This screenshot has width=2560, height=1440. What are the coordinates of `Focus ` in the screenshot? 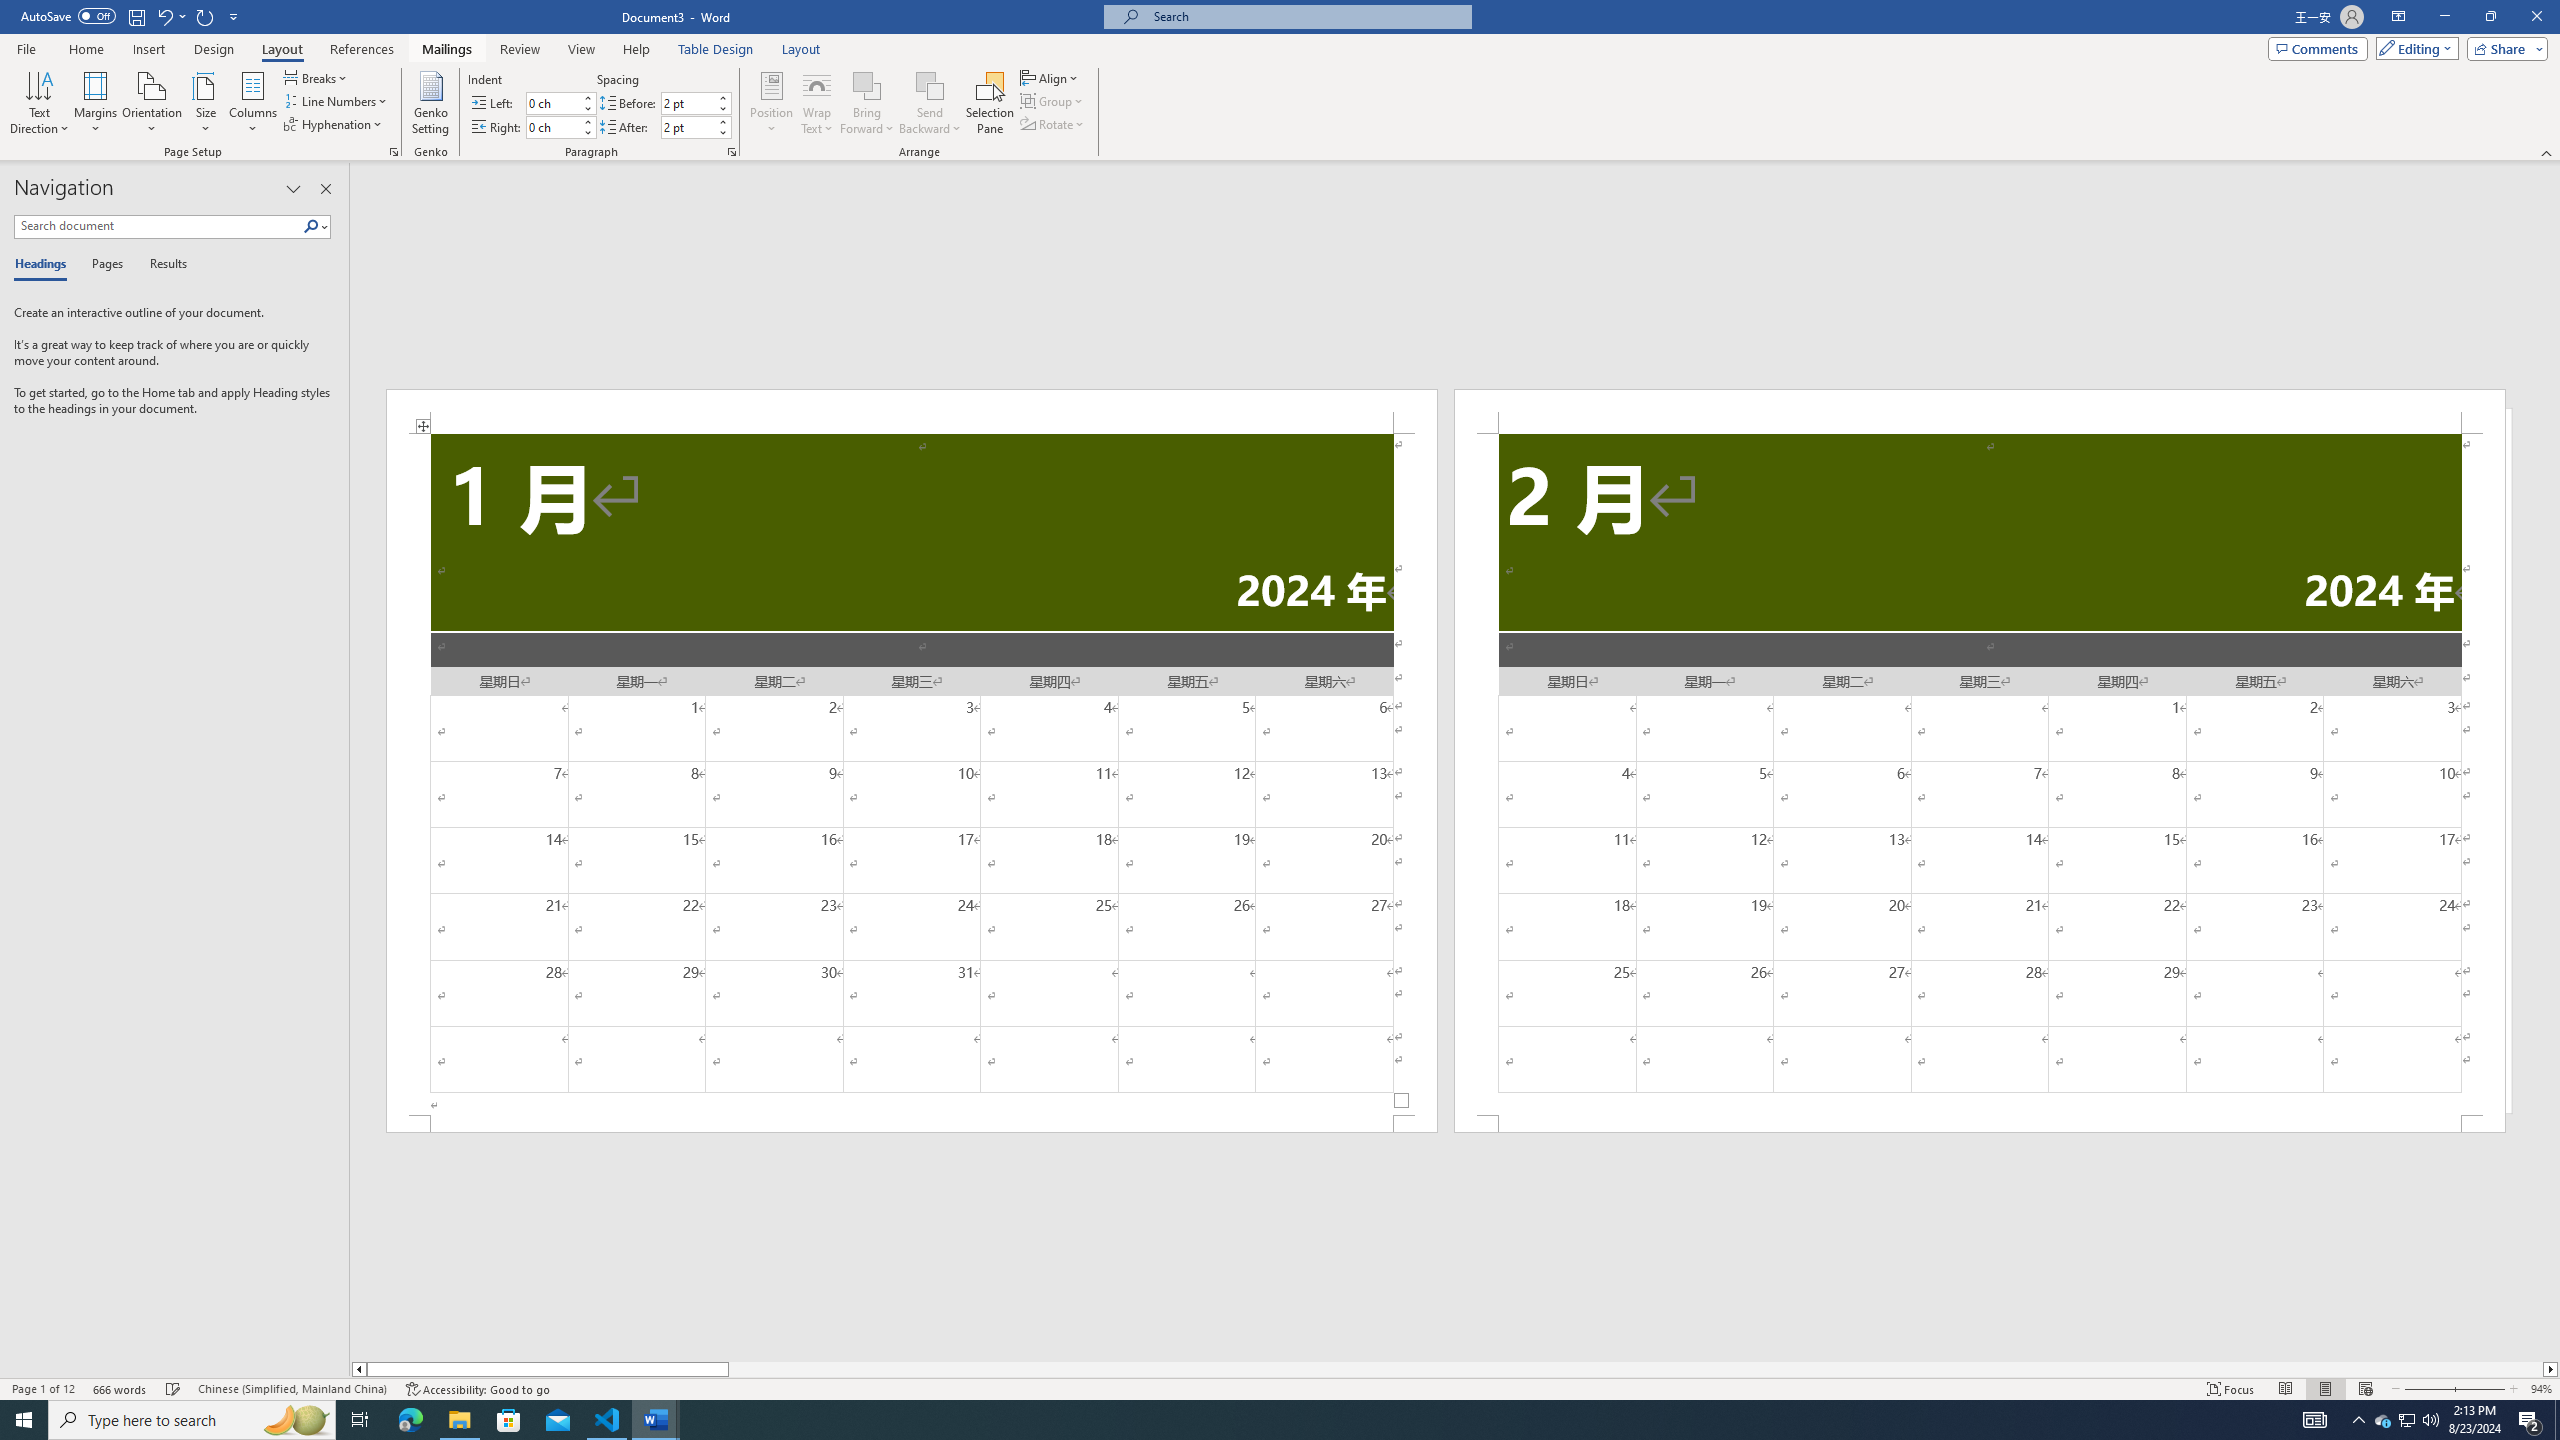 It's located at (2231, 1389).